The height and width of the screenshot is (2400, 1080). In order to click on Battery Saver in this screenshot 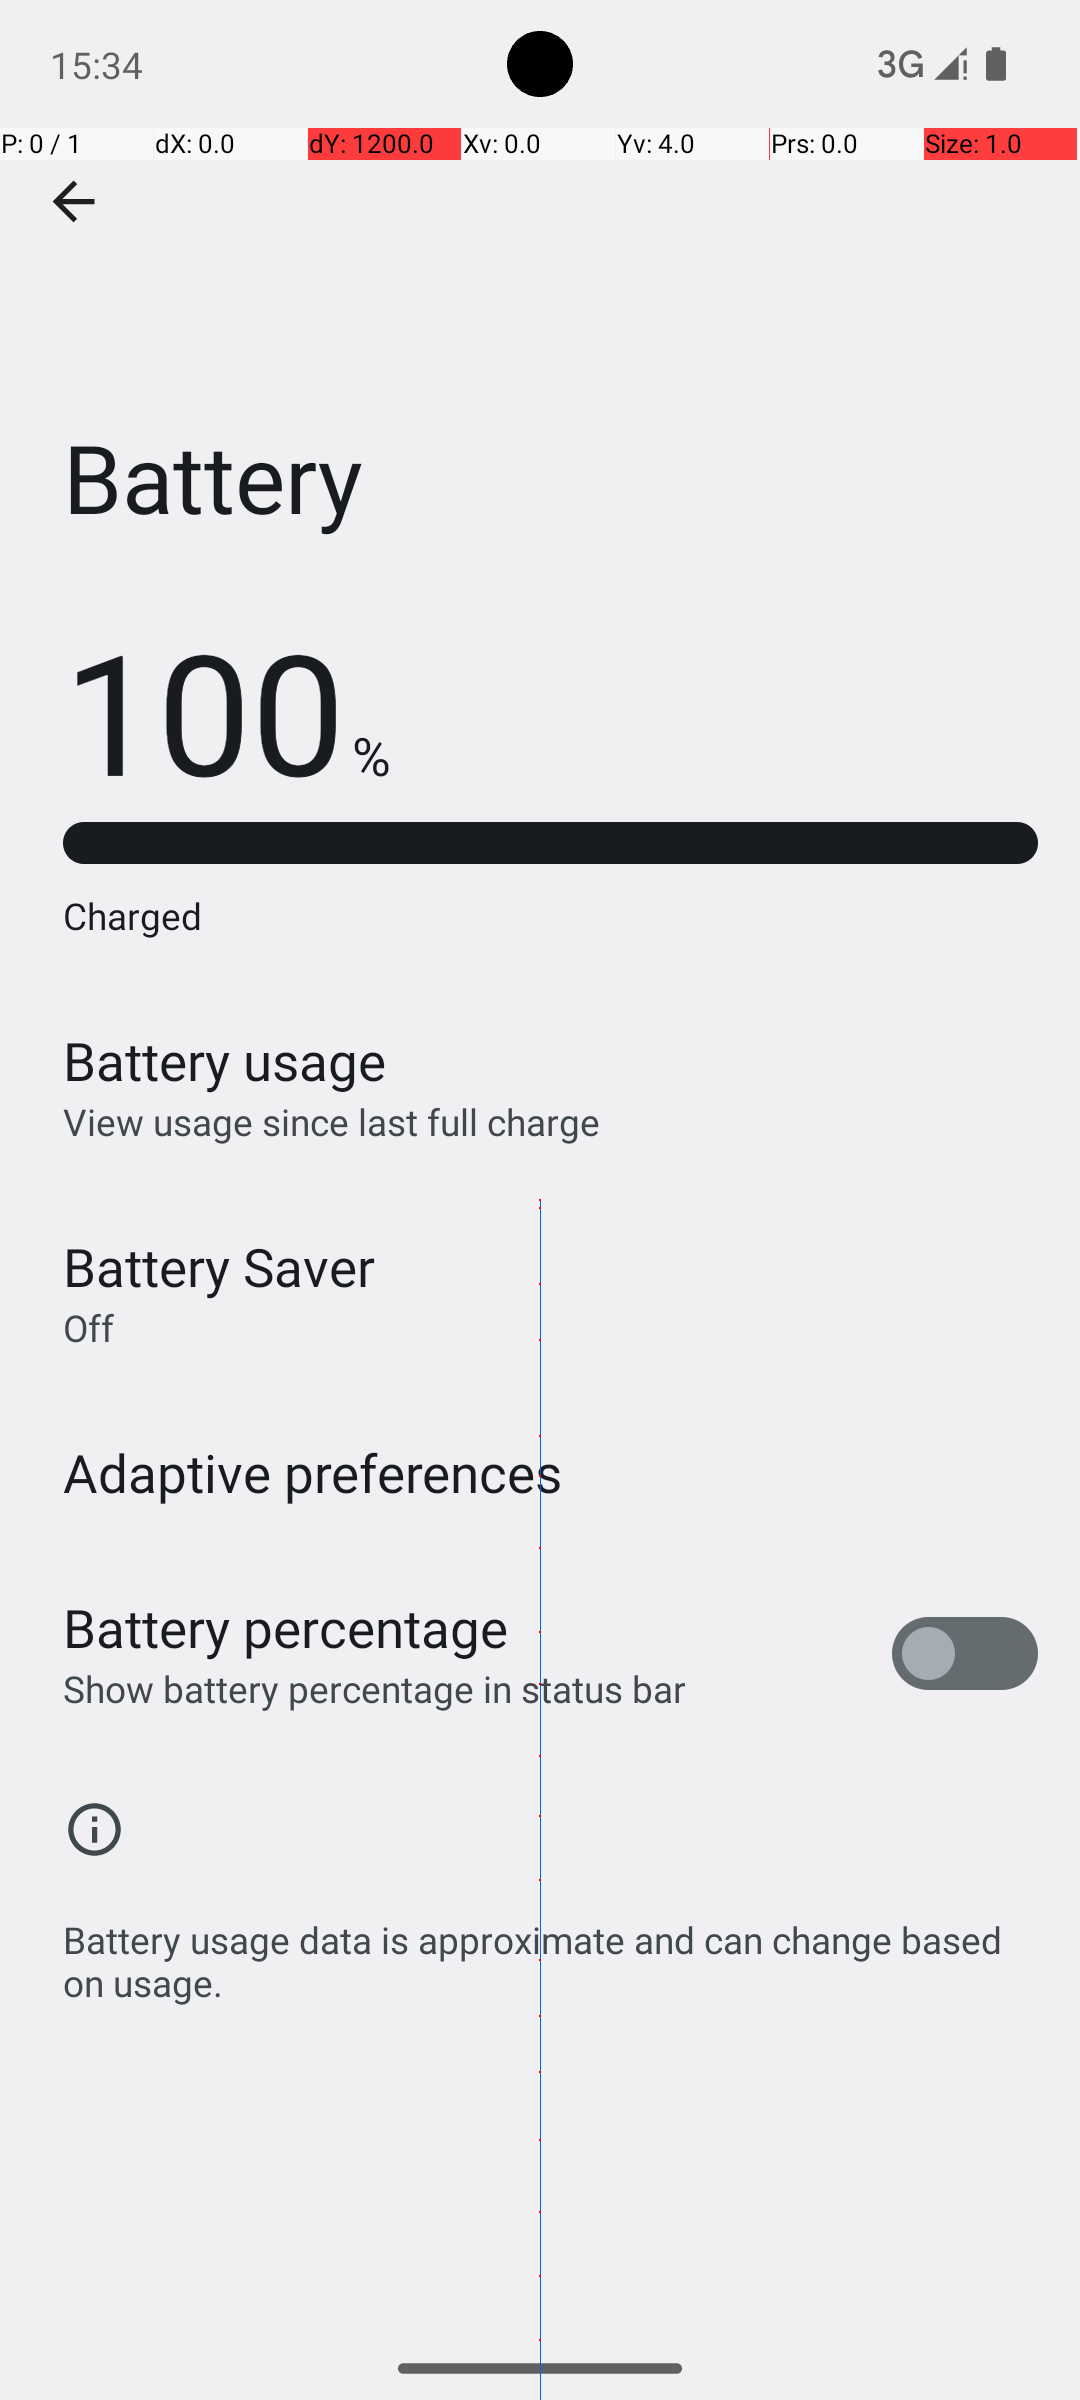, I will do `click(219, 1266)`.